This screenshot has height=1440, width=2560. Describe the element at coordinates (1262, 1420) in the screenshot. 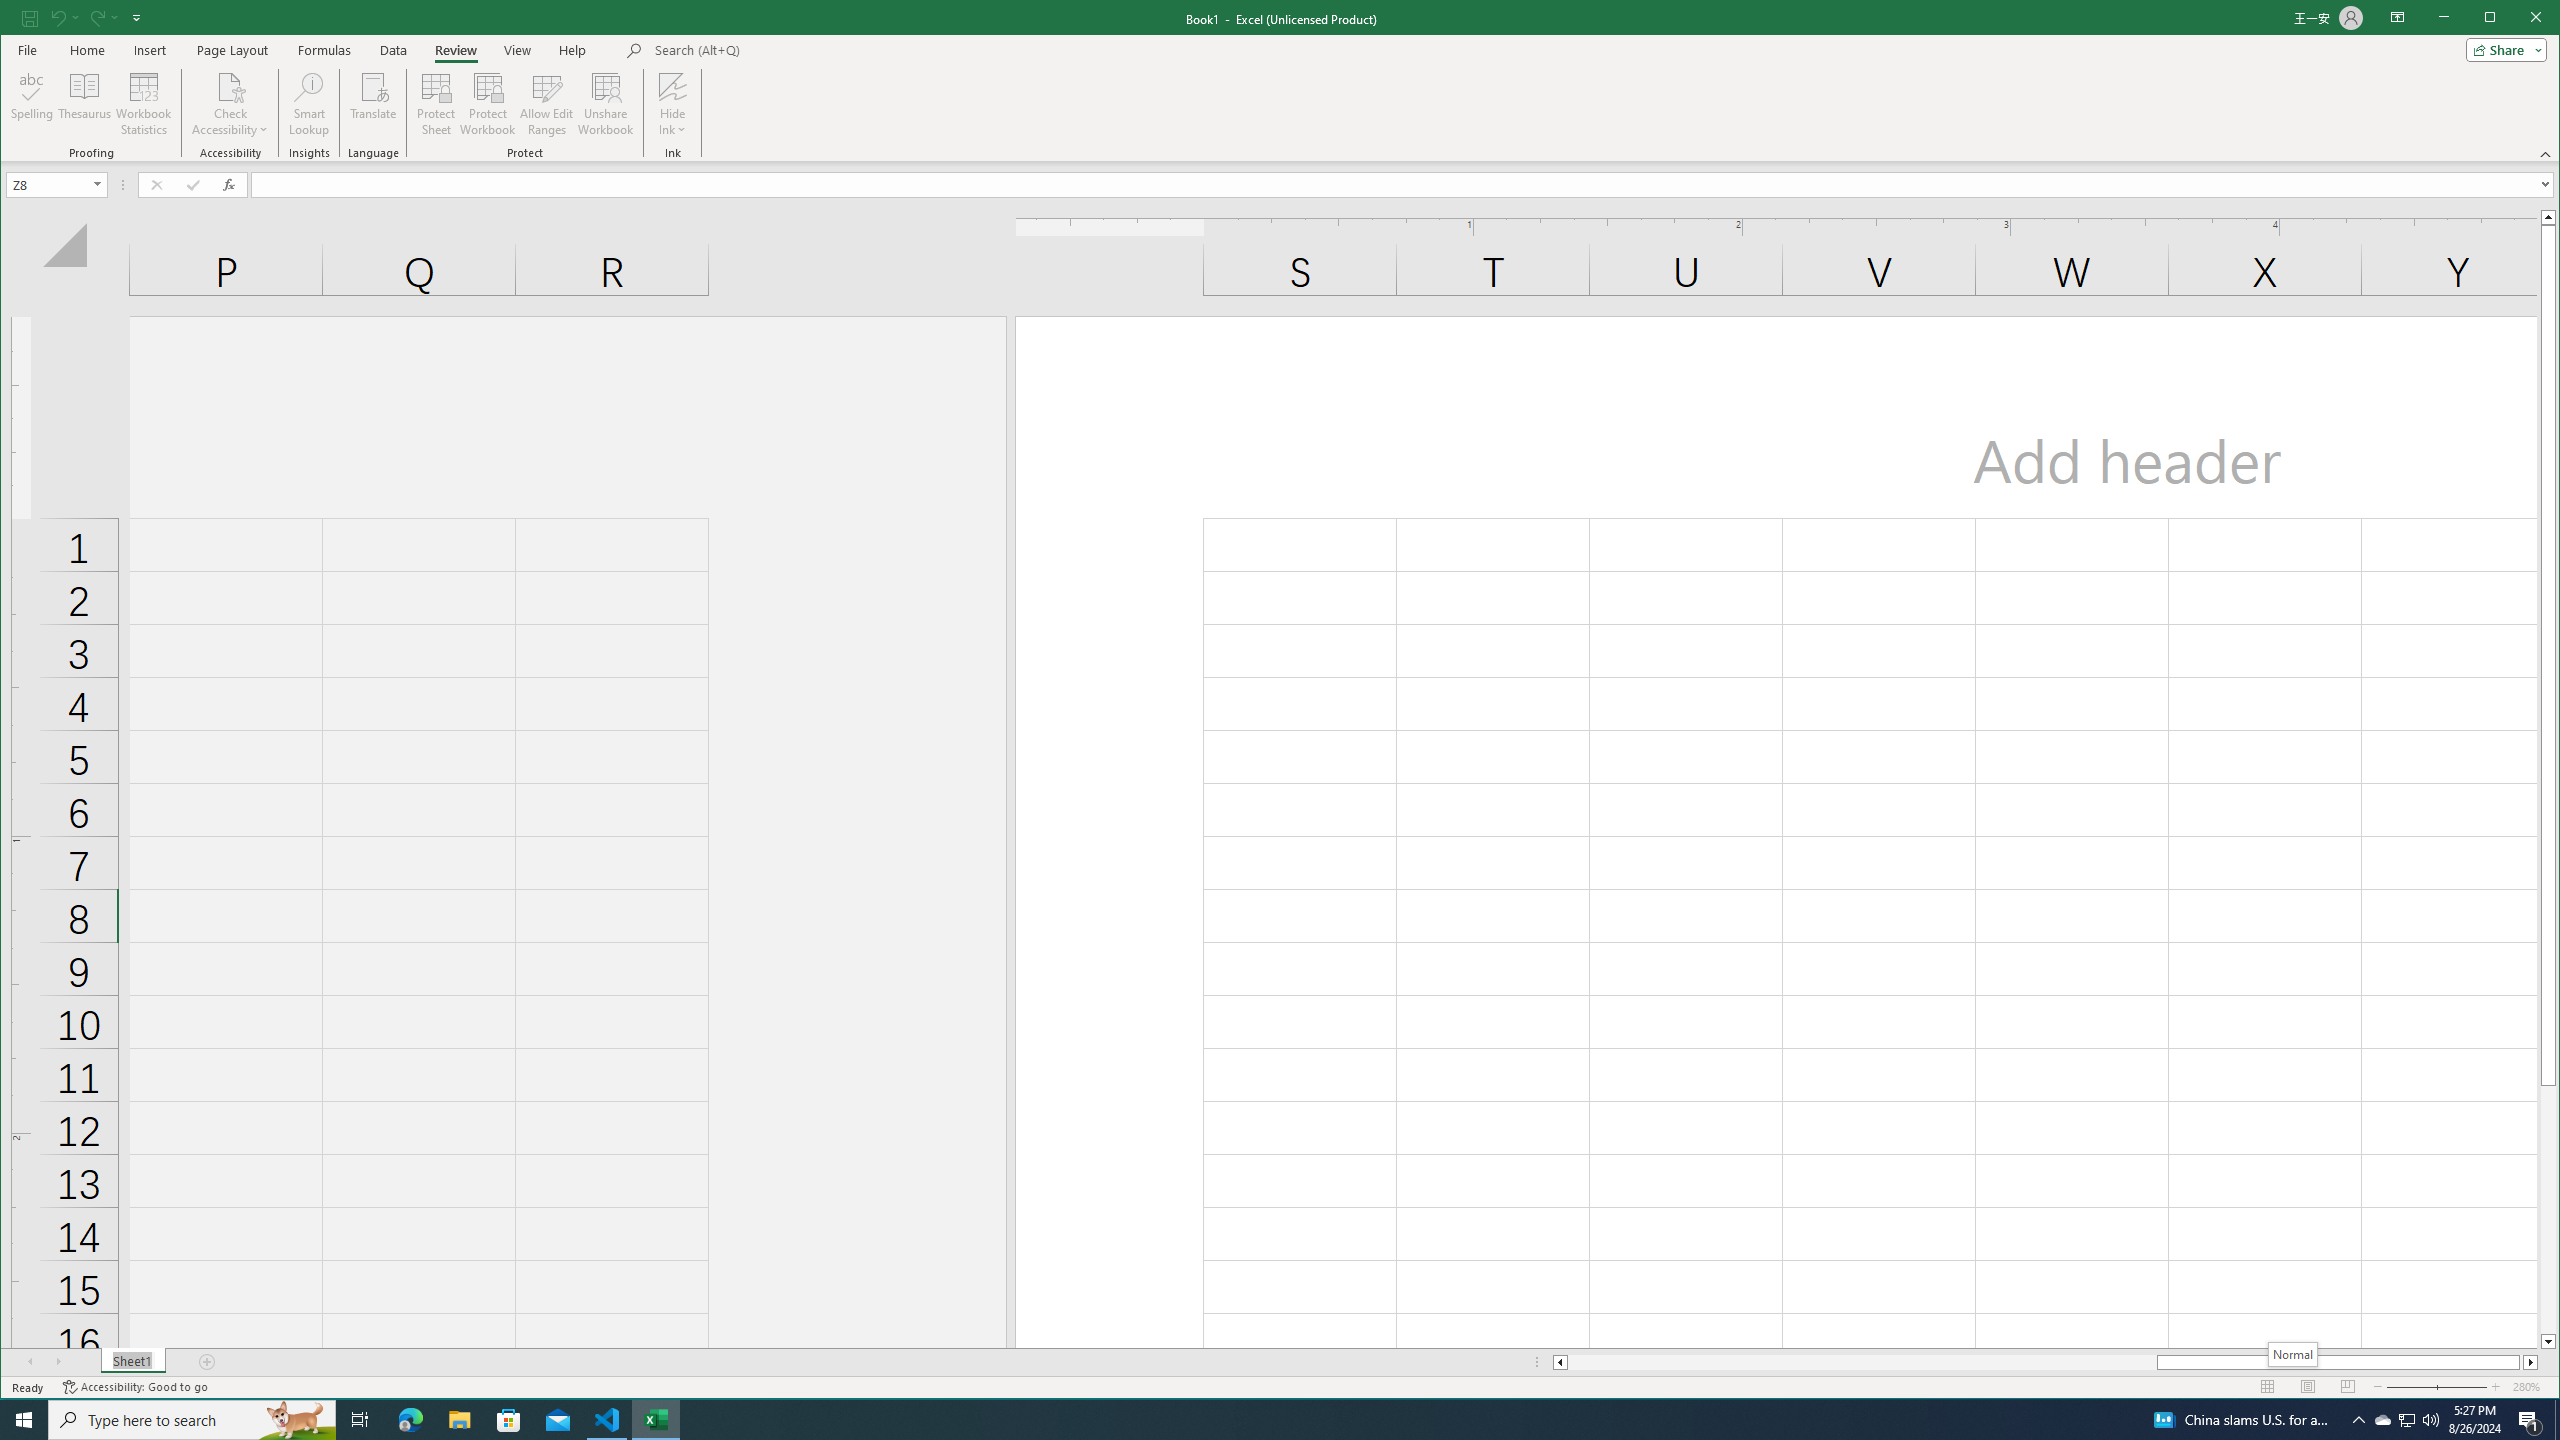

I see `Running applications` at that location.